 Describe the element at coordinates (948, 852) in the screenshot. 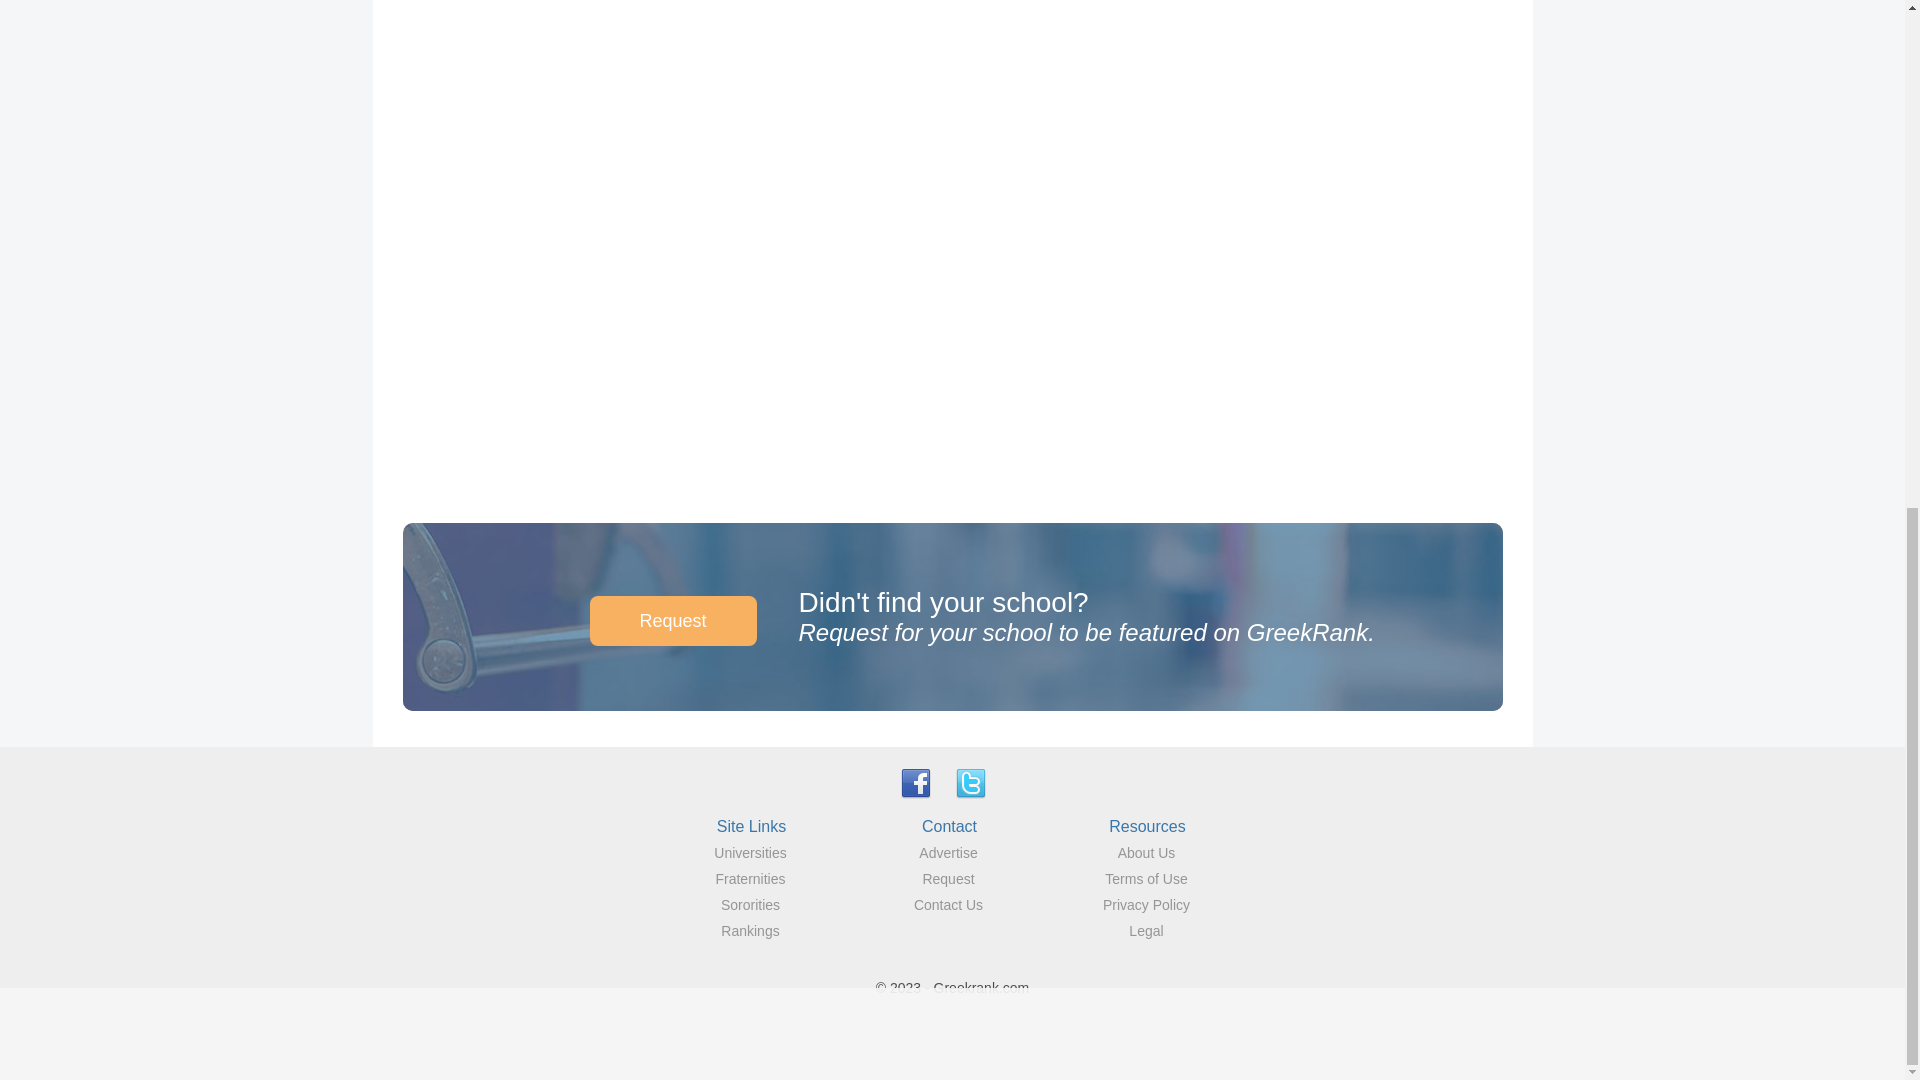

I see `Advertise` at that location.